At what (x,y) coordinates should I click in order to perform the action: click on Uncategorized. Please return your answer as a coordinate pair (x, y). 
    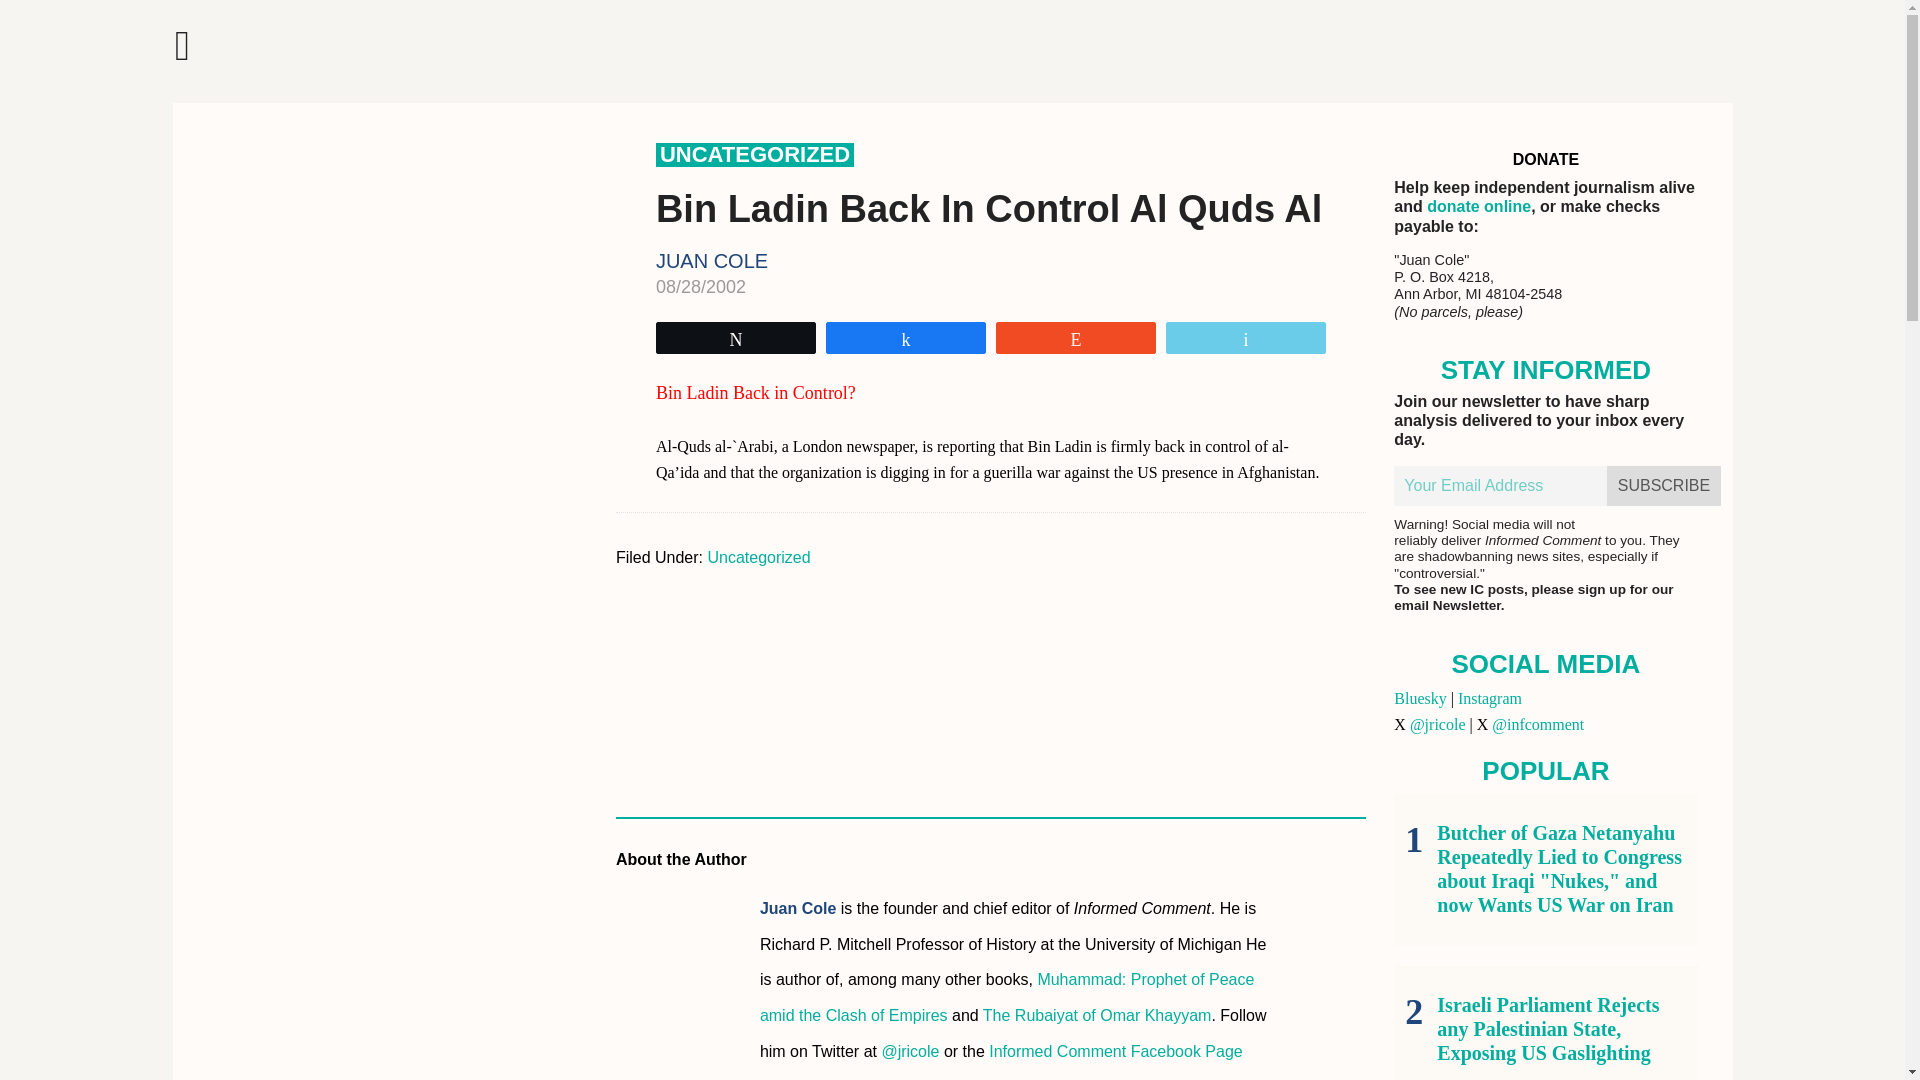
    Looking at the image, I should click on (758, 556).